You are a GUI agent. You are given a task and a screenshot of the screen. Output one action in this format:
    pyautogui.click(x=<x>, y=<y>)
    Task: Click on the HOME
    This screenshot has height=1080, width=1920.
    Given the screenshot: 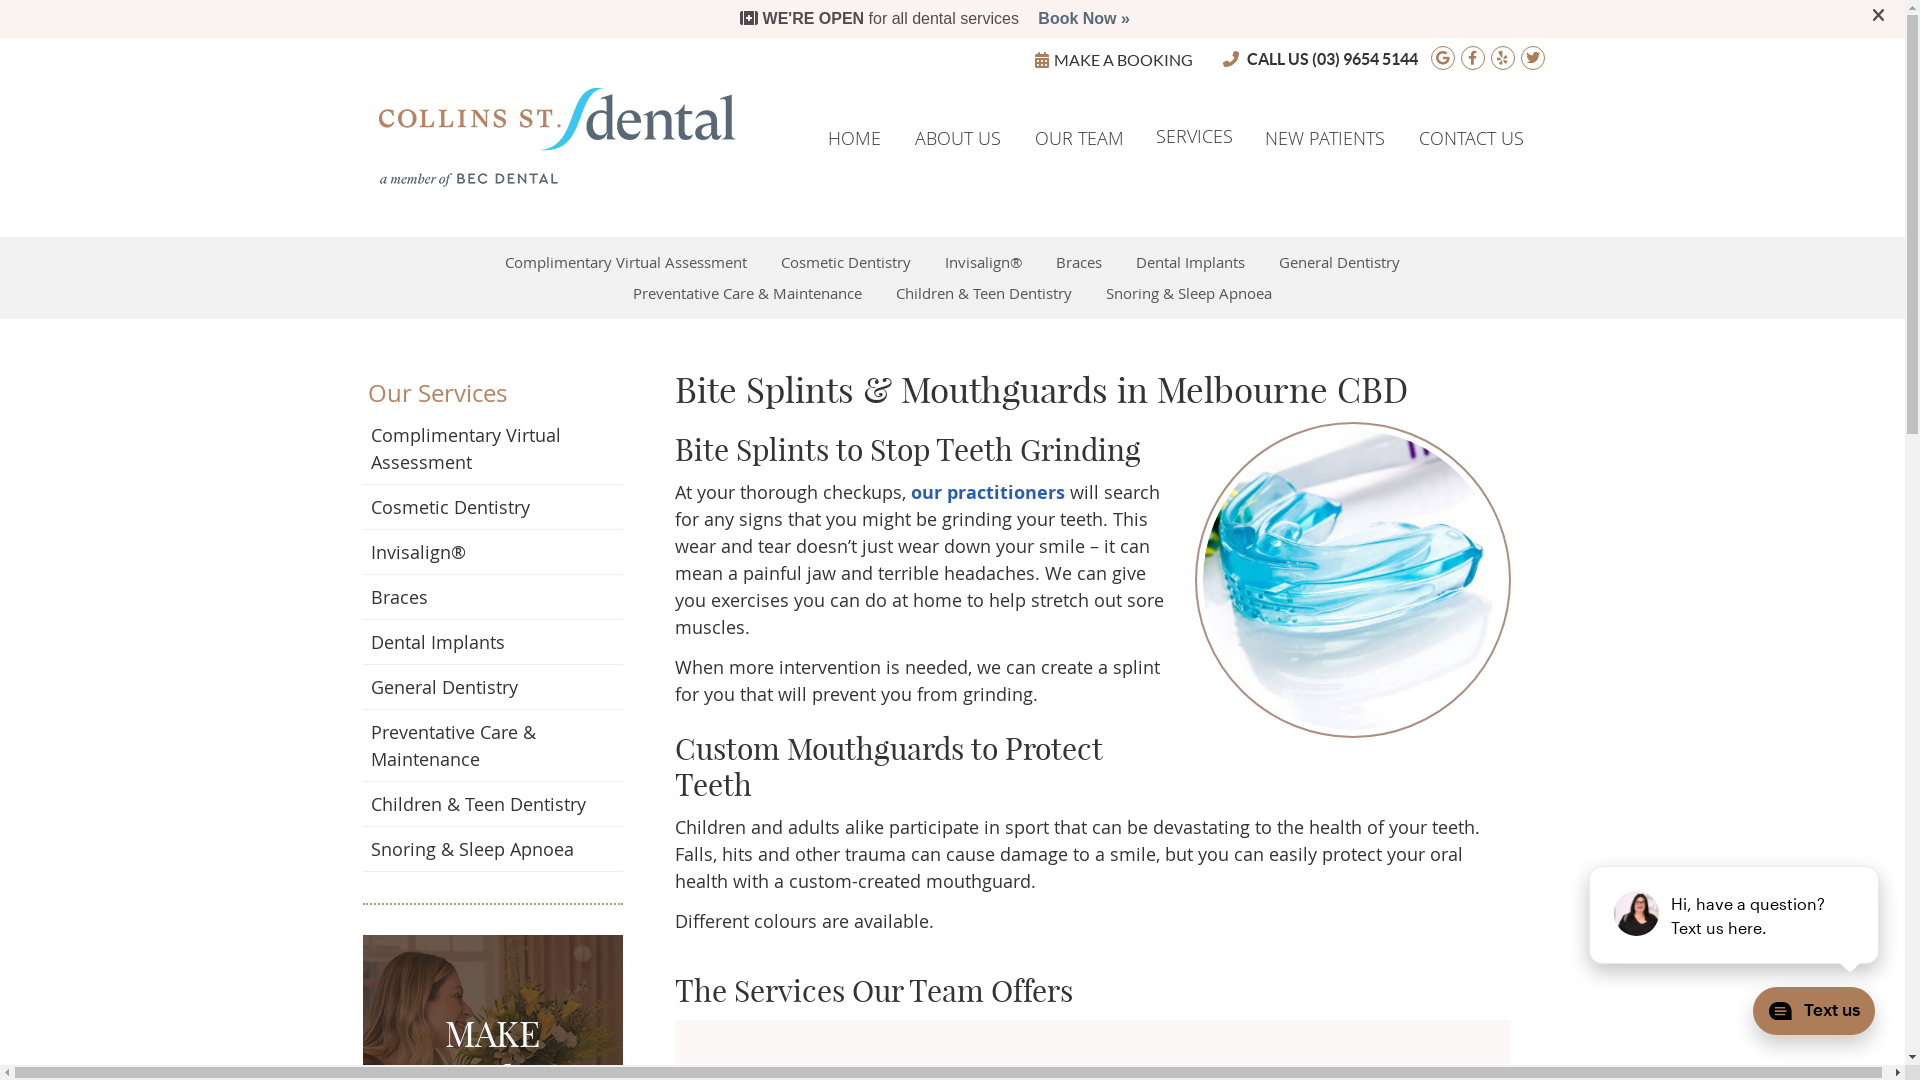 What is the action you would take?
    pyautogui.click(x=854, y=138)
    